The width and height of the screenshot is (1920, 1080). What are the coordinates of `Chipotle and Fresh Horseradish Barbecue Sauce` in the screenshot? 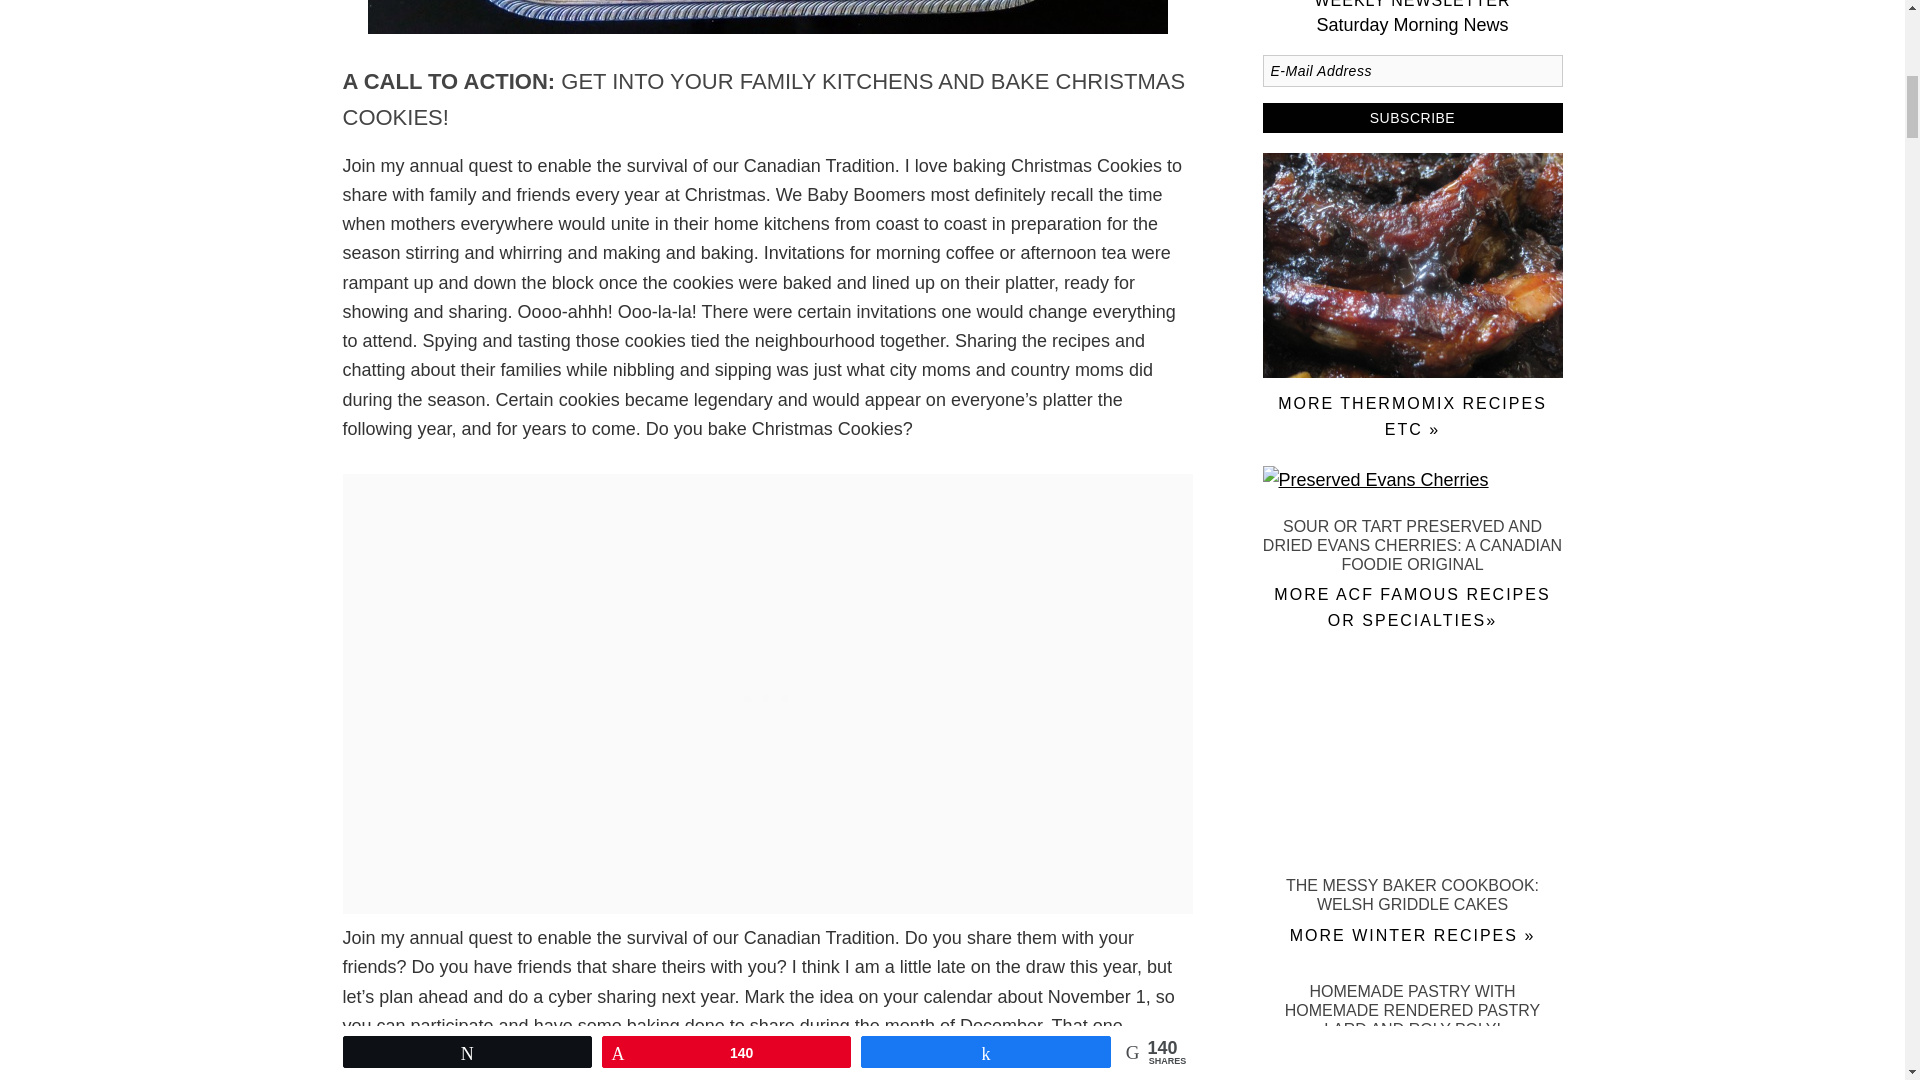 It's located at (1412, 372).